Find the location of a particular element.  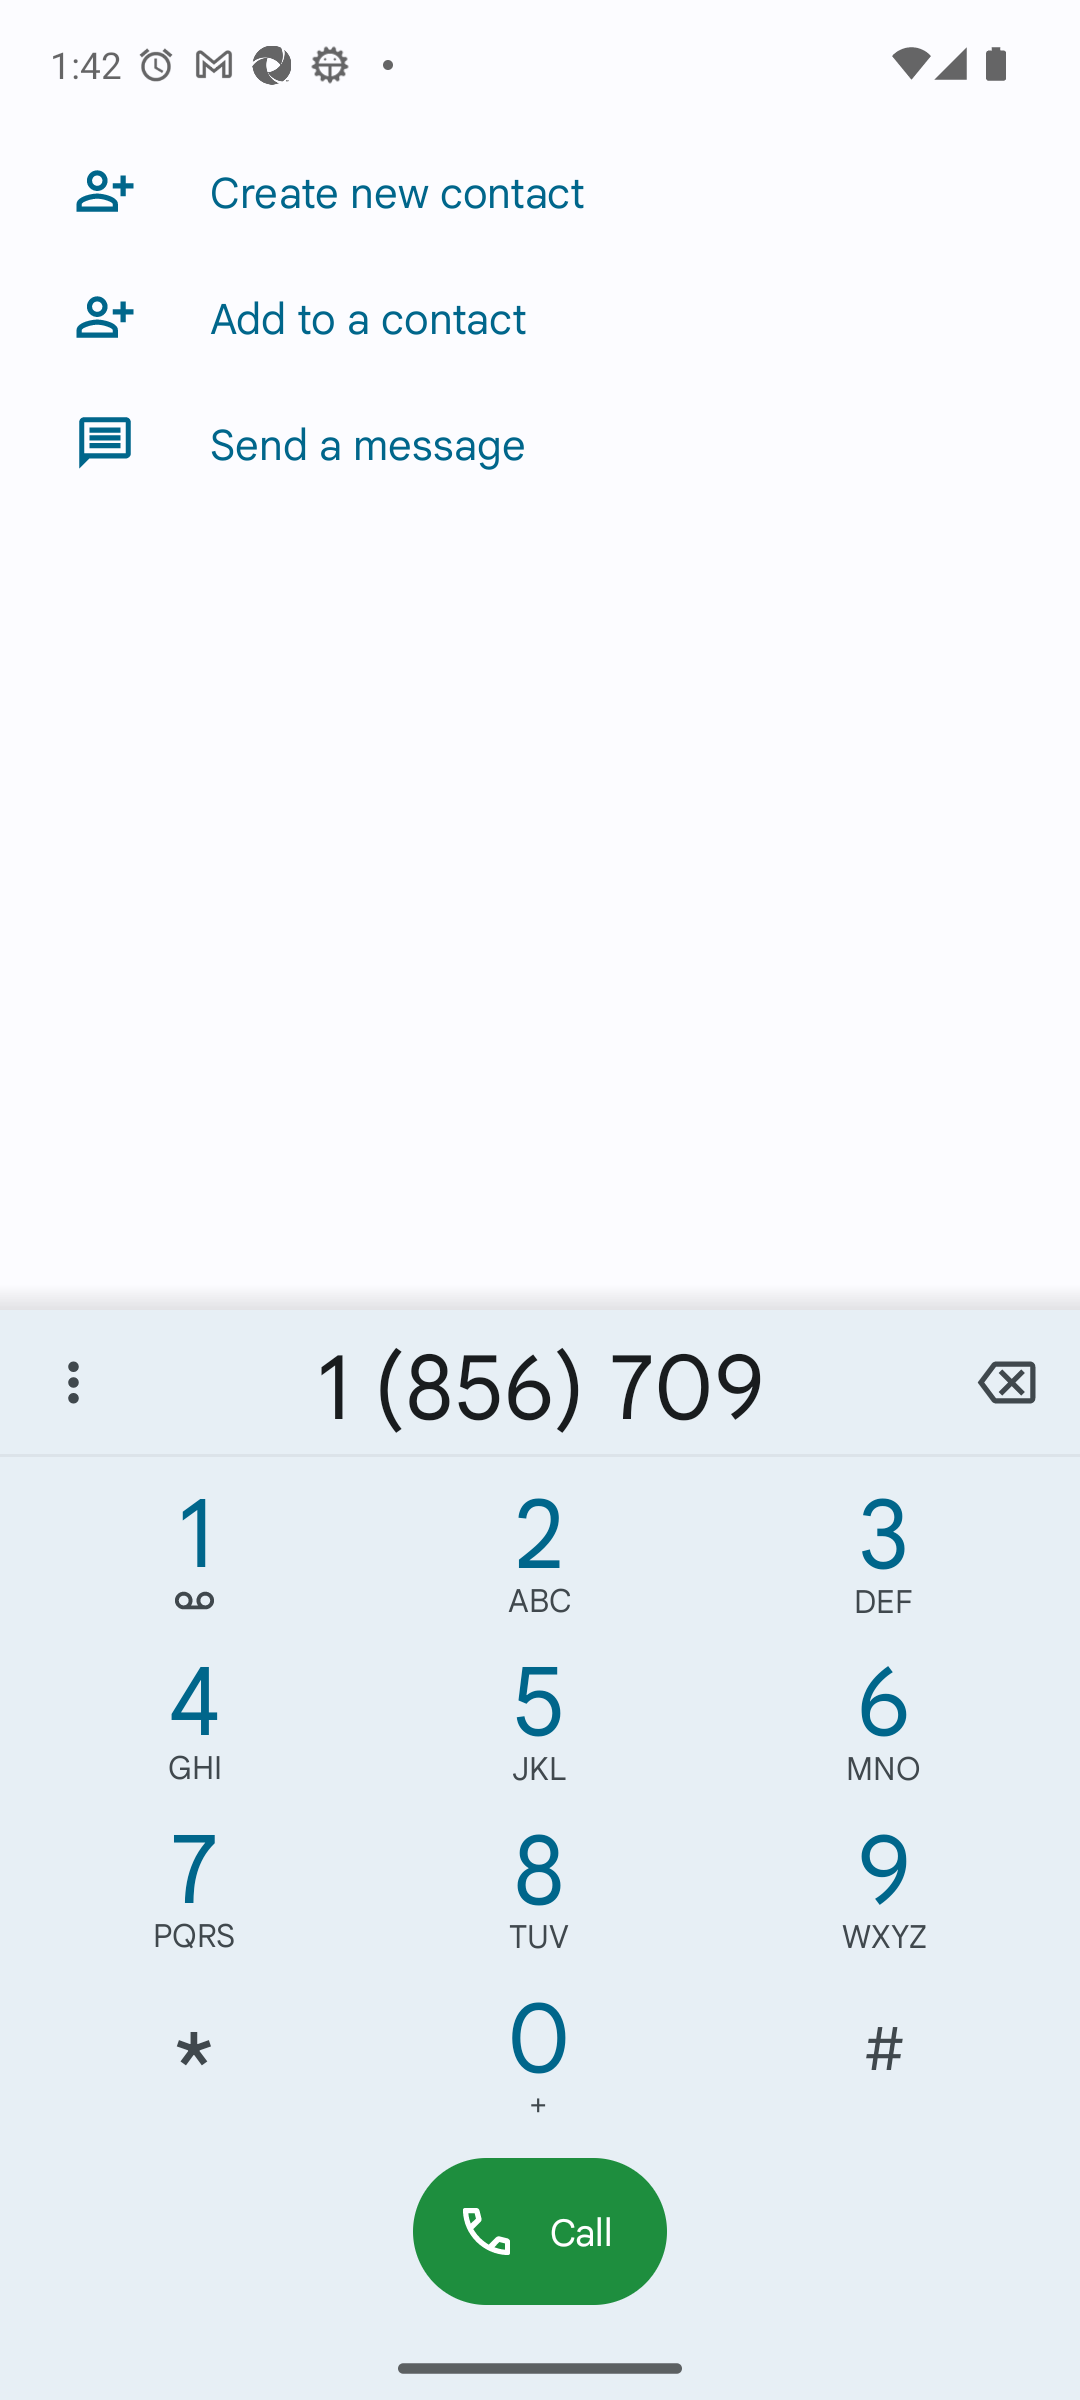

More options is located at coordinates (73, 1382).